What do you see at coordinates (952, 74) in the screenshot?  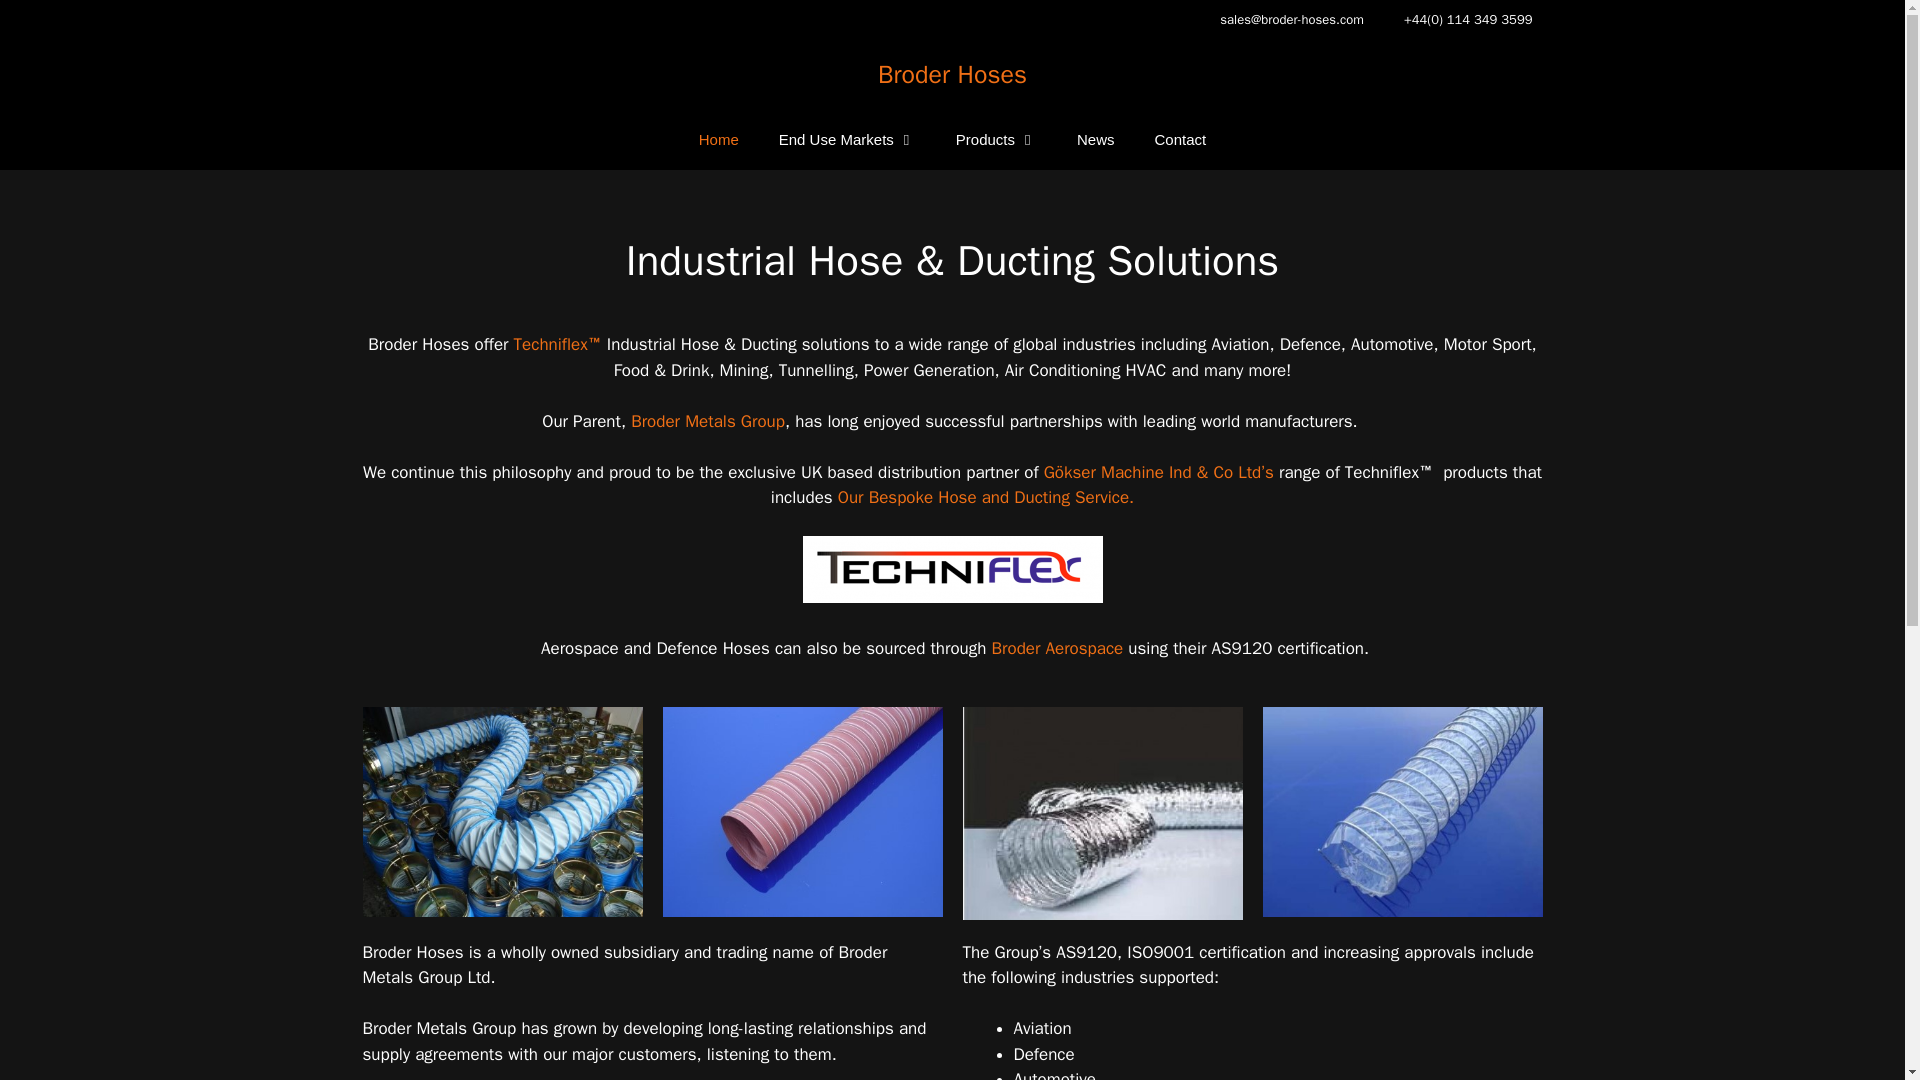 I see `Broder Hoses` at bounding box center [952, 74].